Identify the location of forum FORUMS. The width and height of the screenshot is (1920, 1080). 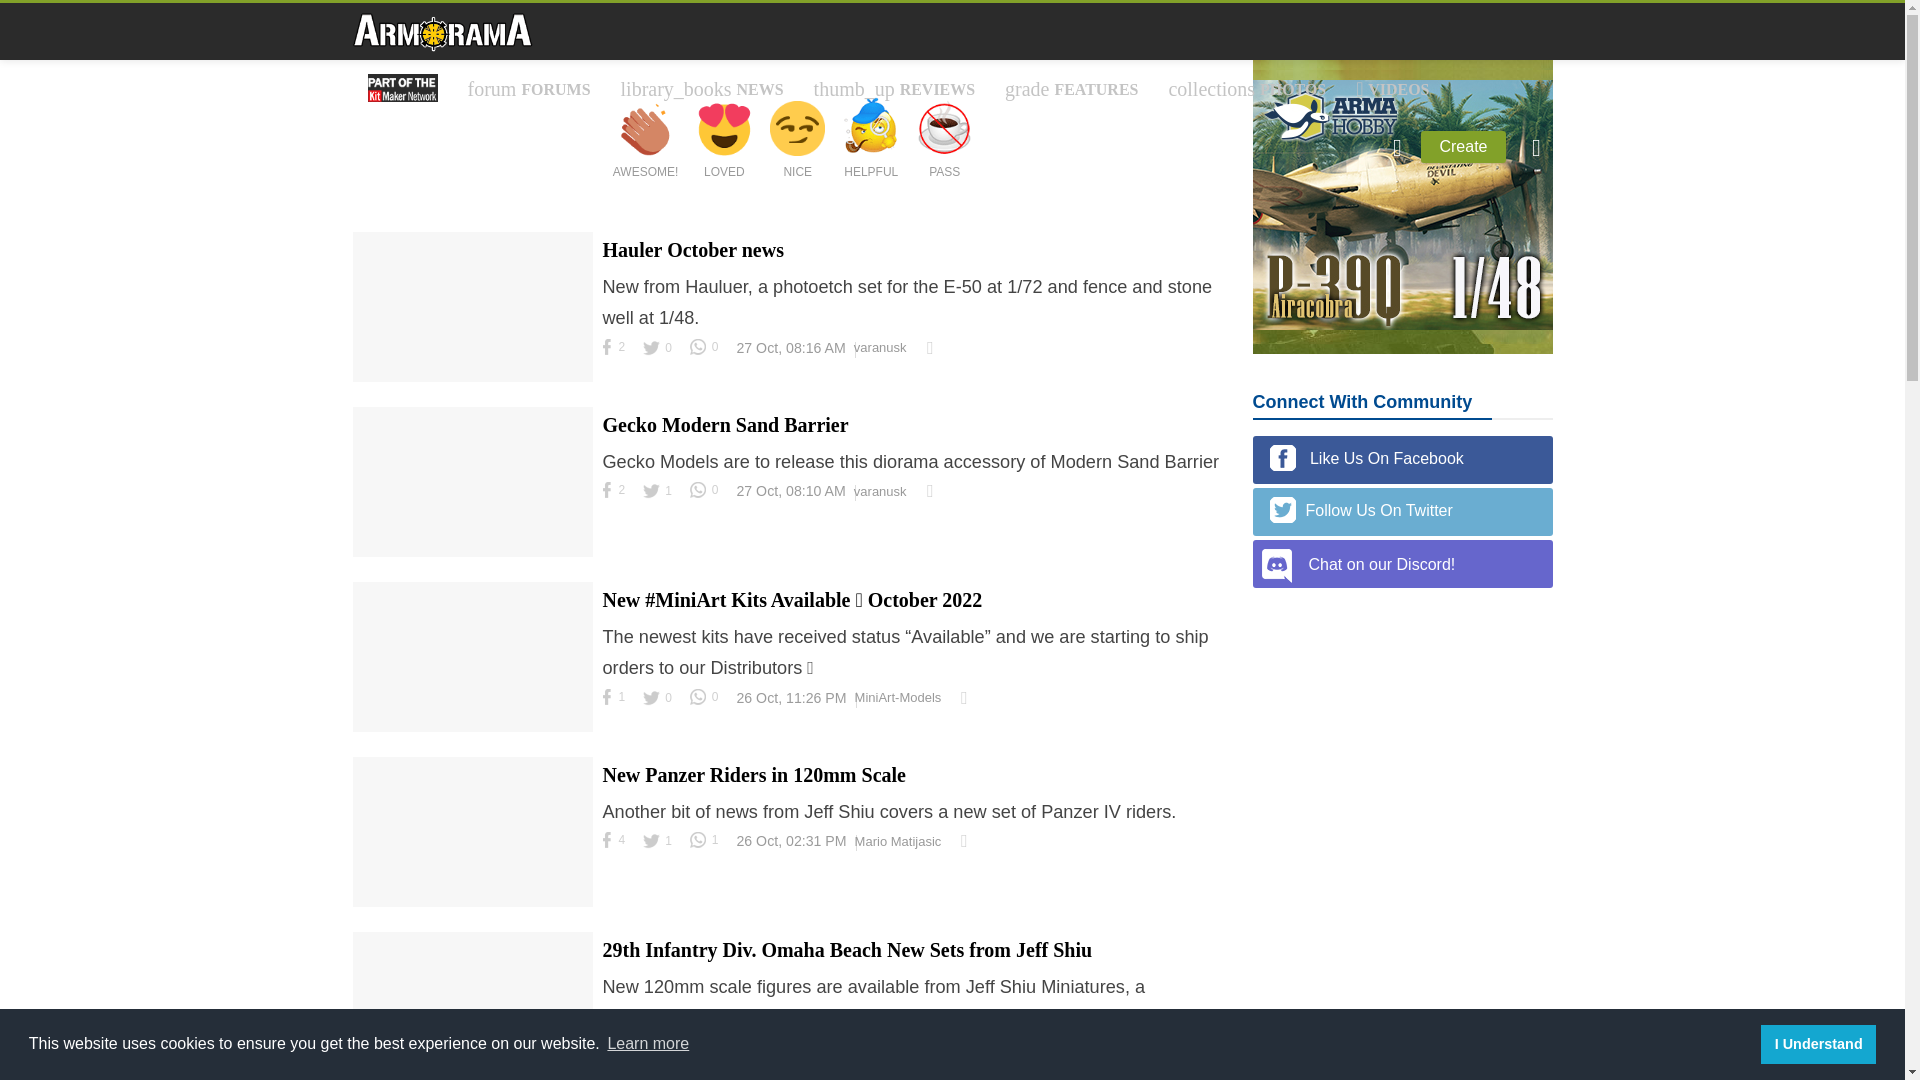
(528, 89).